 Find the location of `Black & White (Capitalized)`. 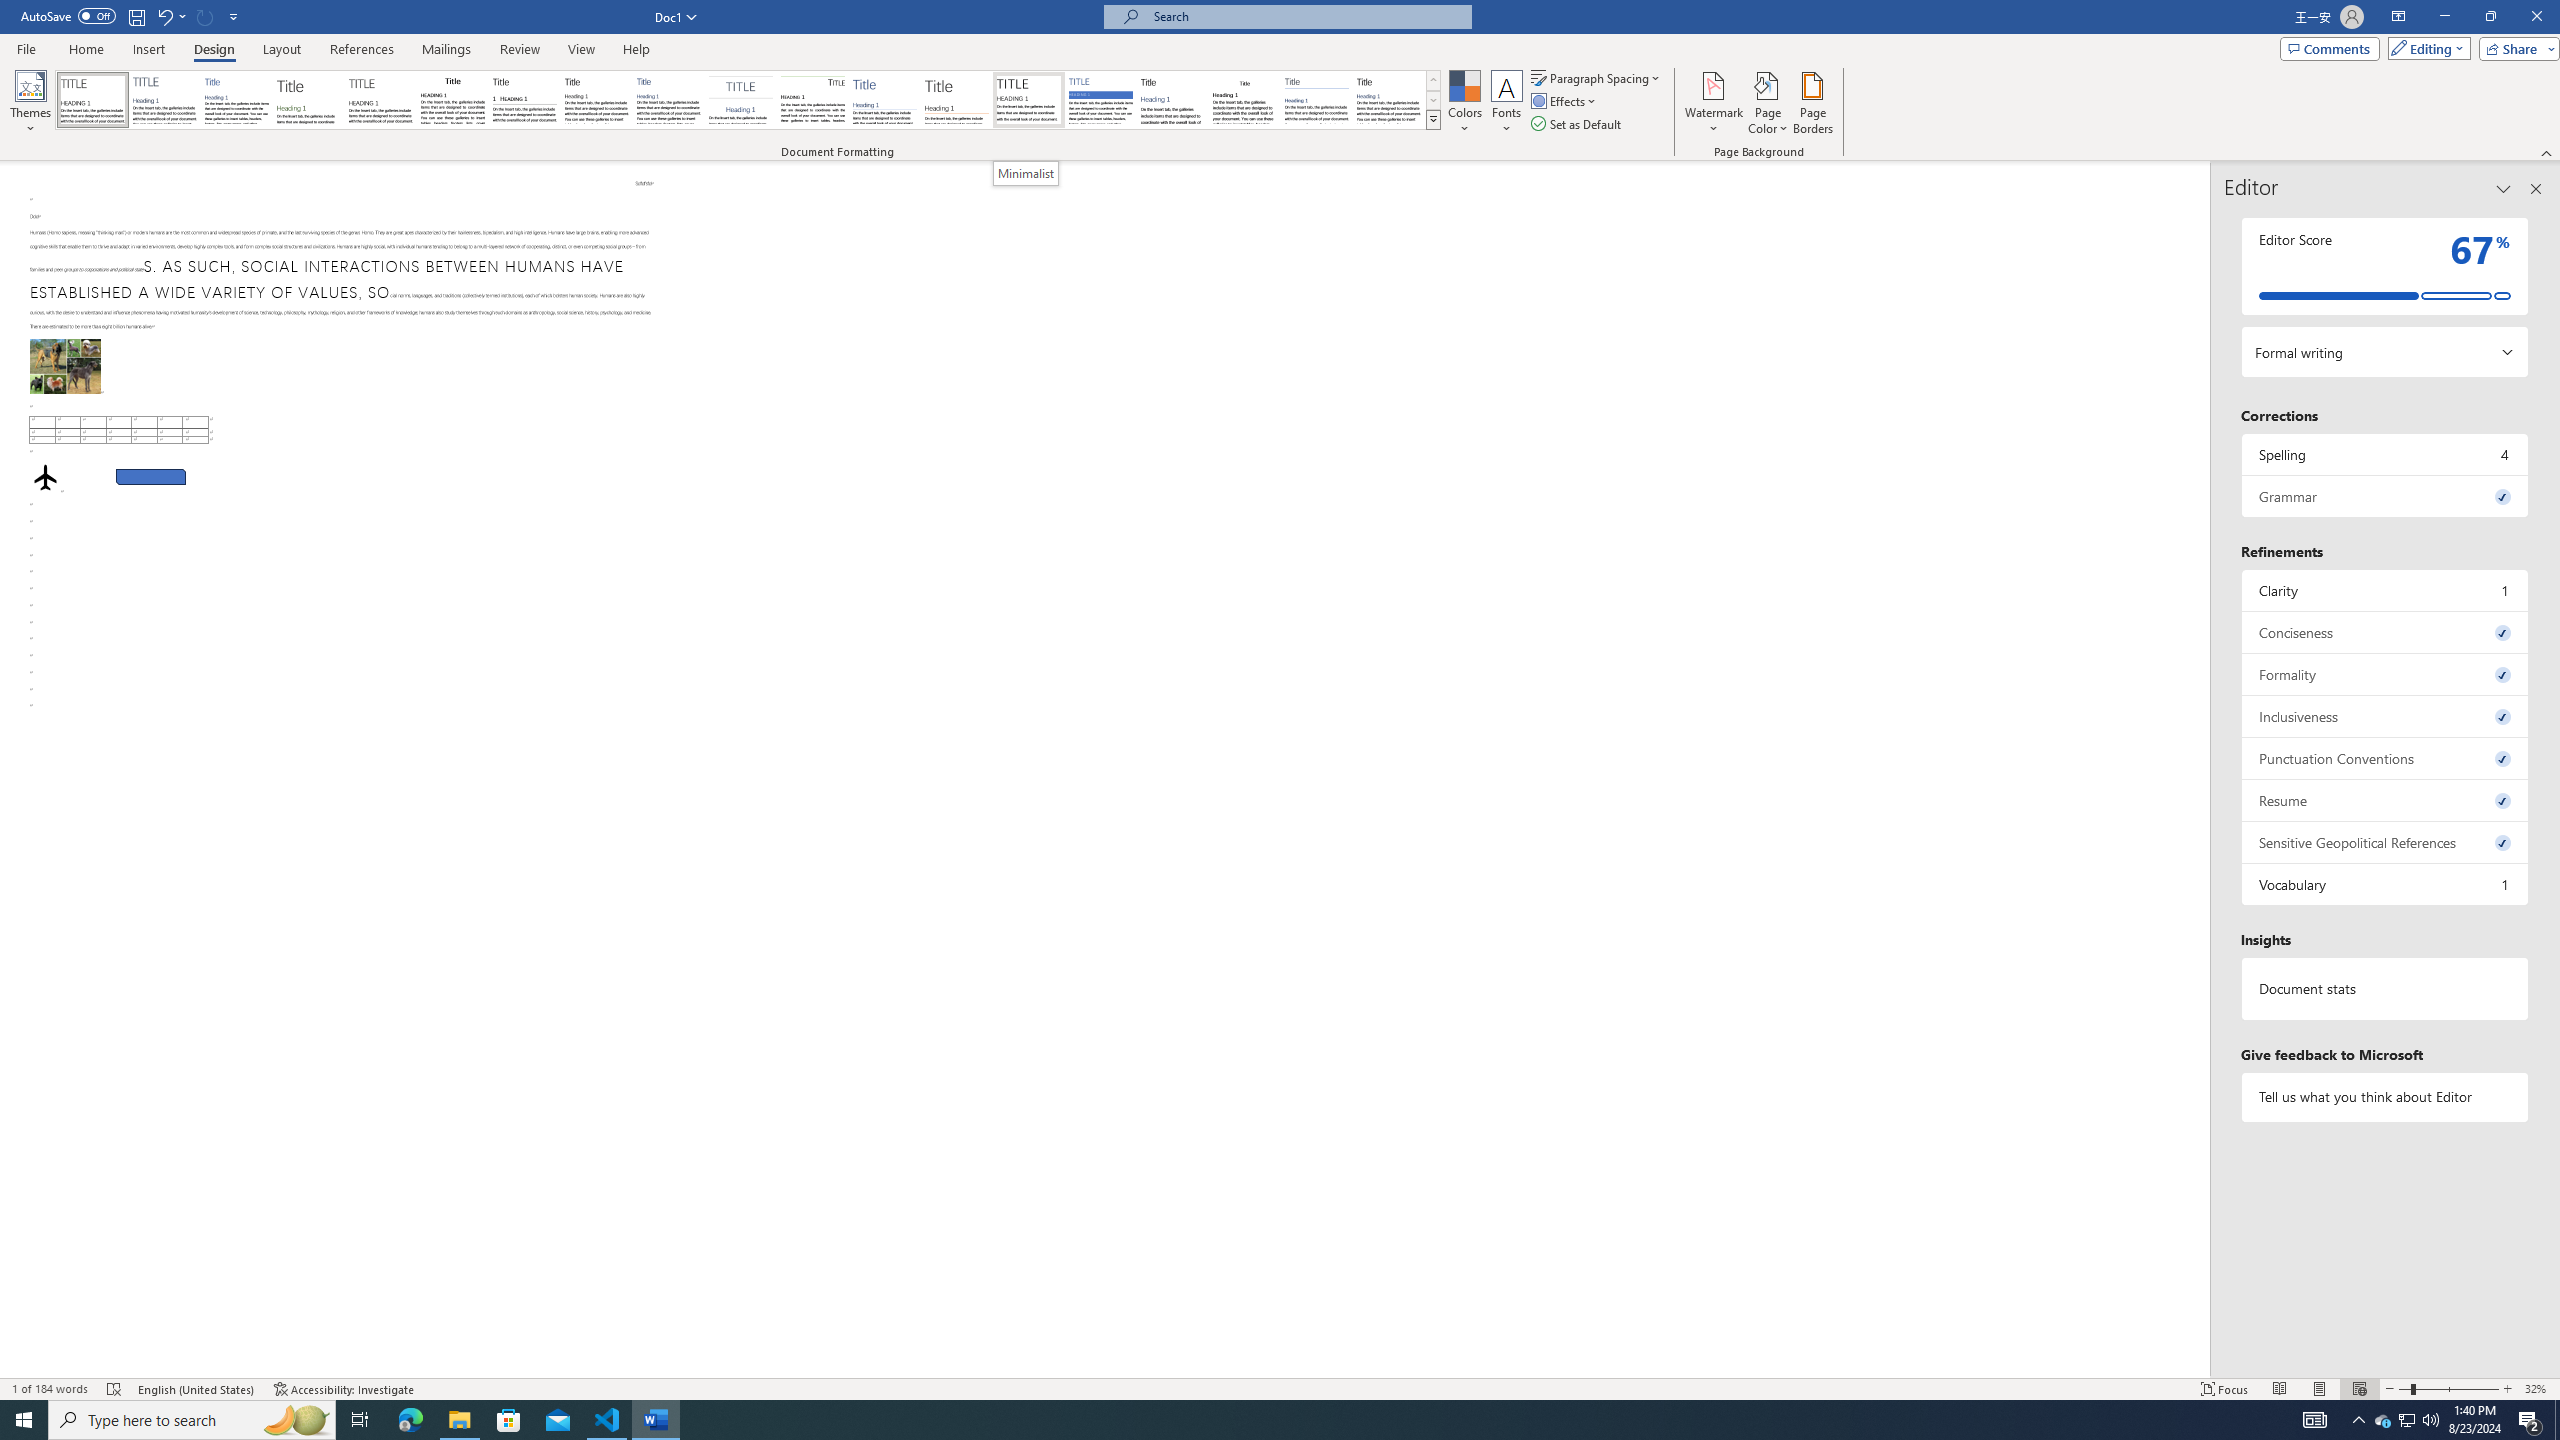

Black & White (Capitalized) is located at coordinates (381, 100).